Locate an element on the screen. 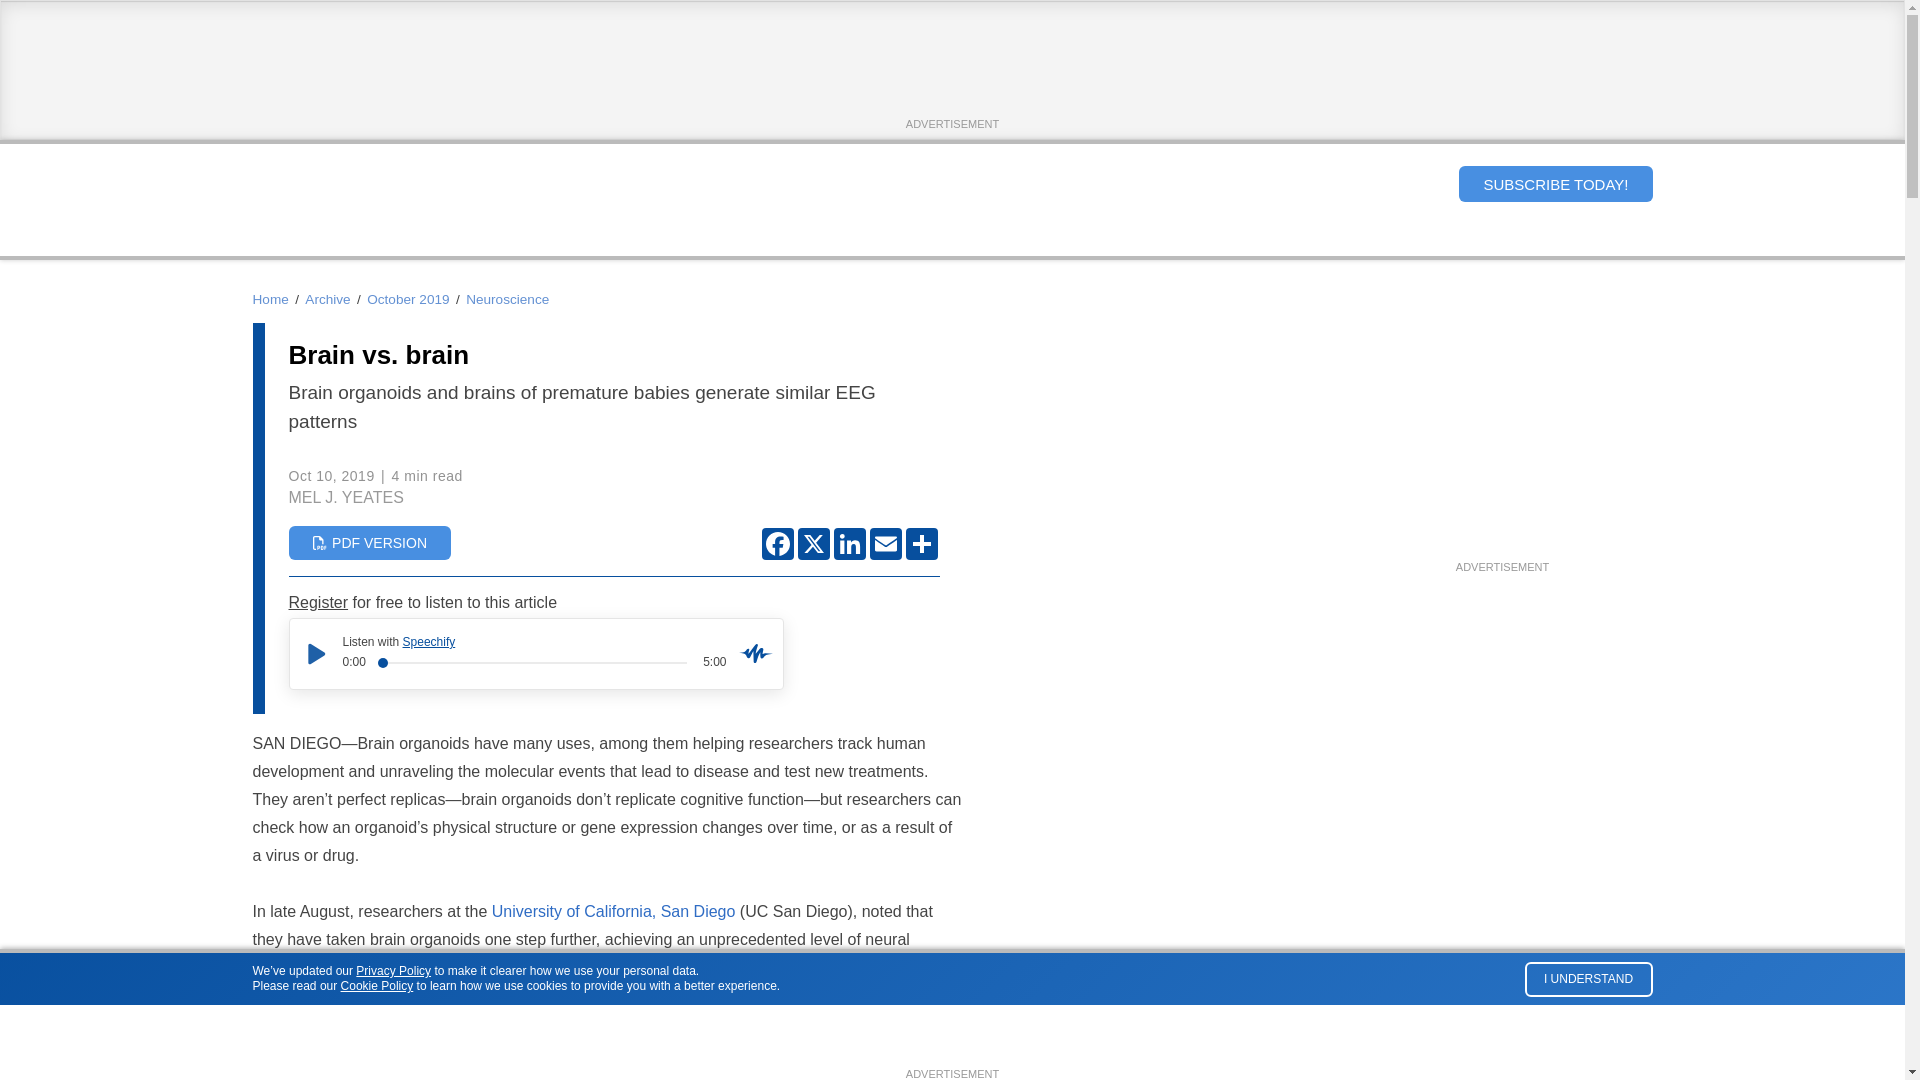 The image size is (1920, 1080). 3rd party ad content is located at coordinates (951, 69).